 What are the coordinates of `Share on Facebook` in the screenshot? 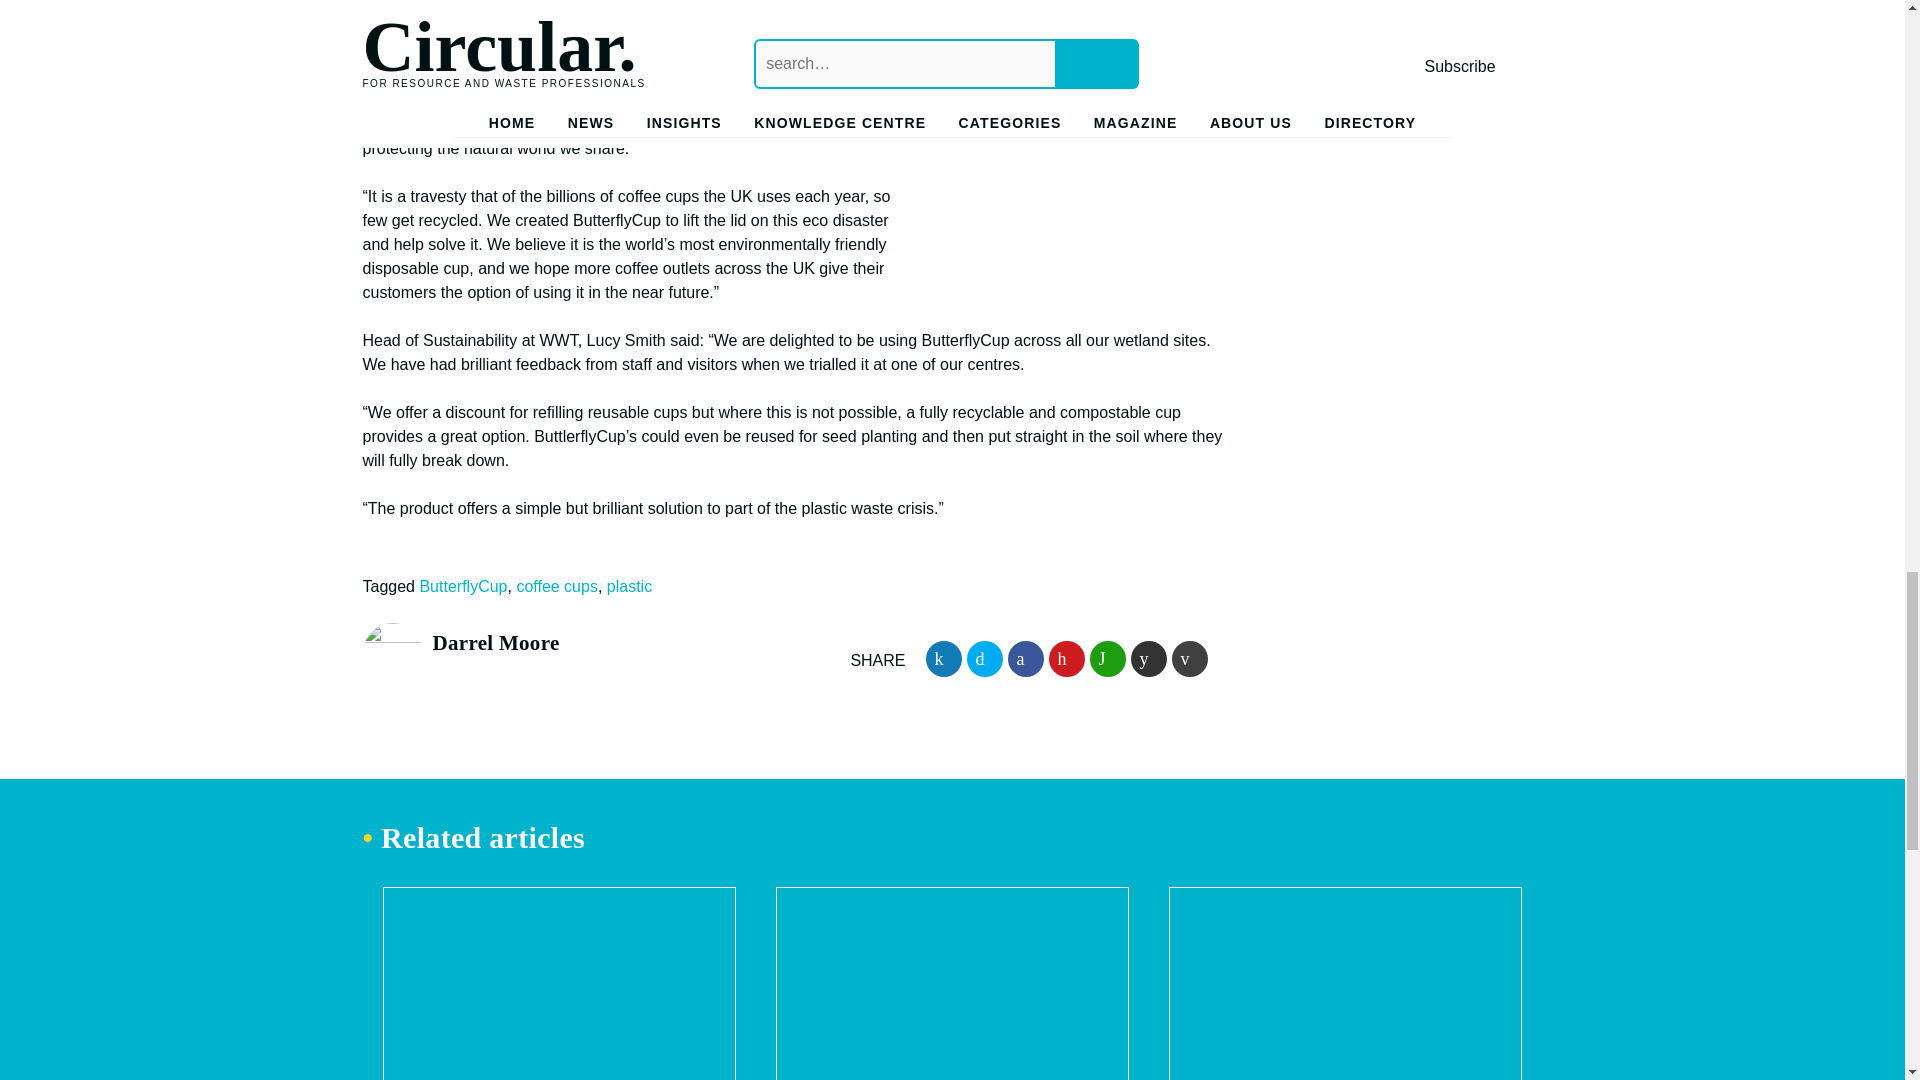 It's located at (1026, 659).